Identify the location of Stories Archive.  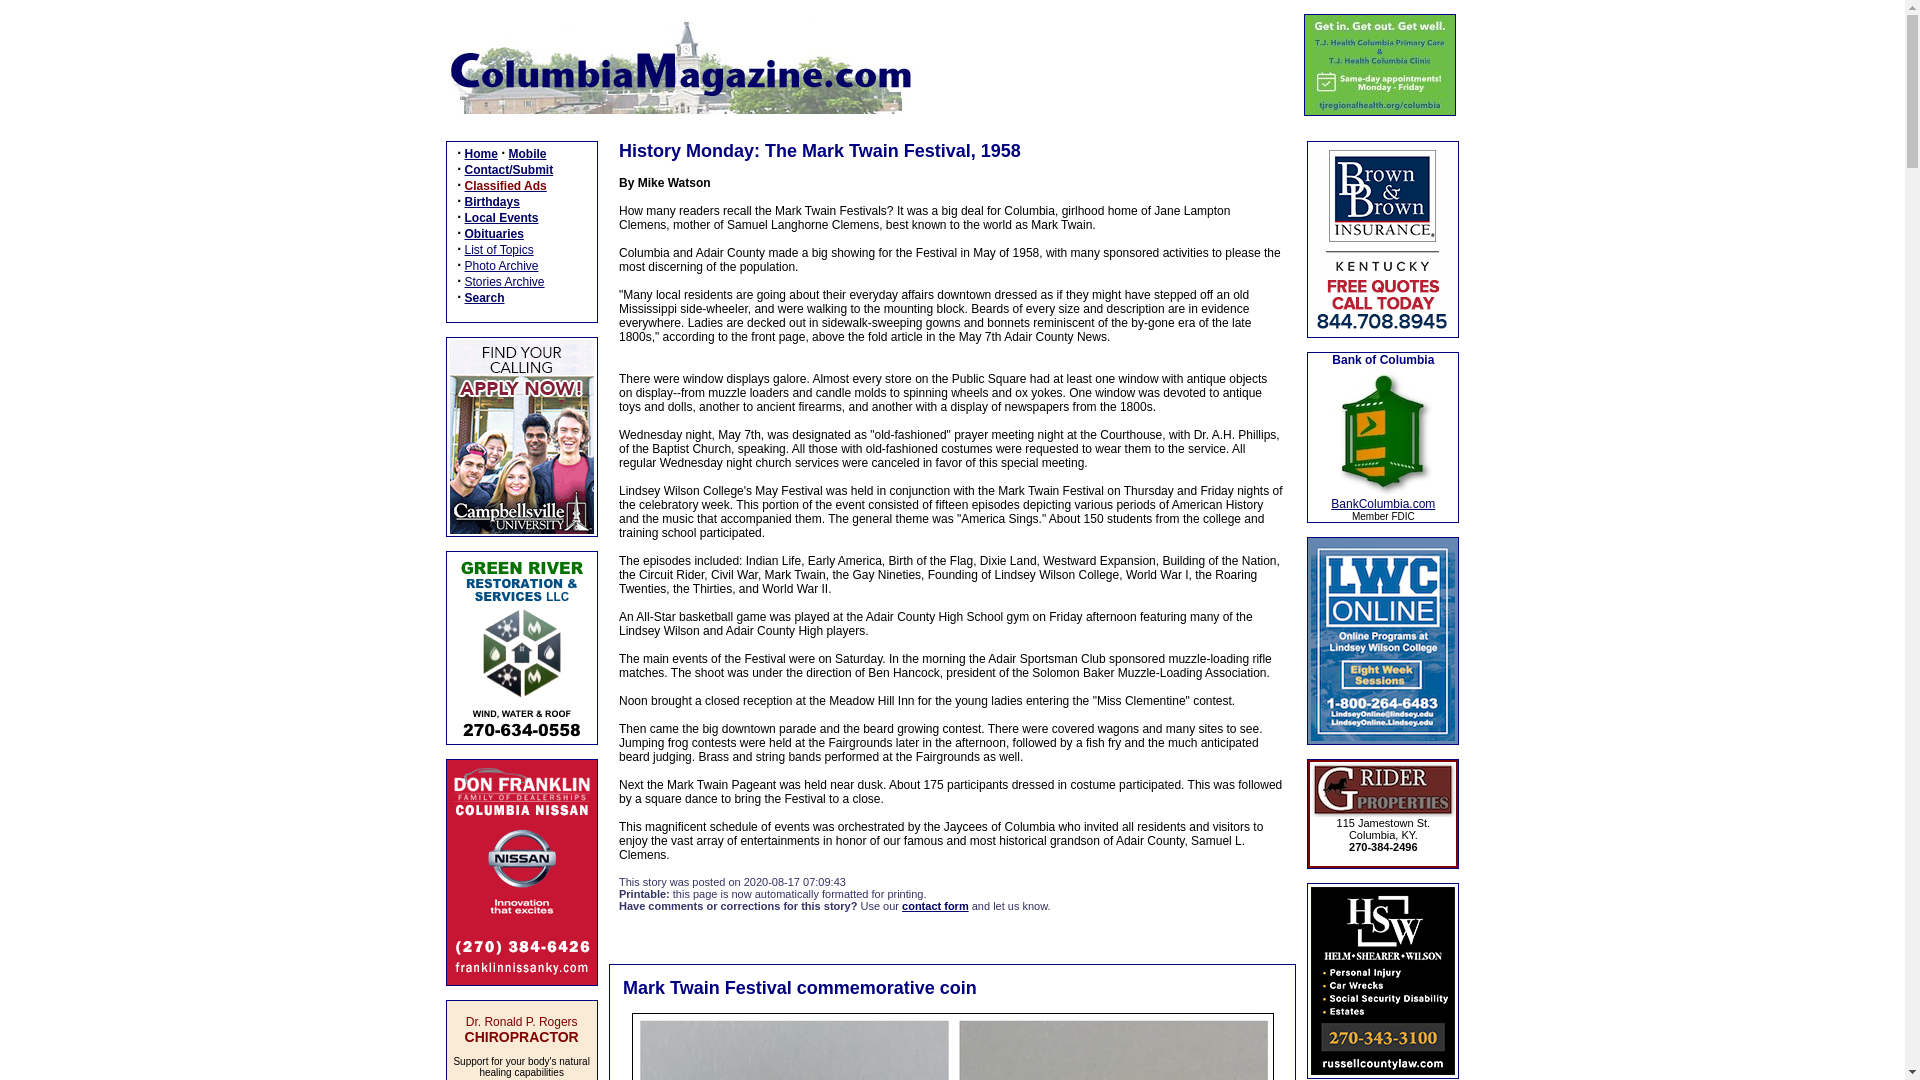
(504, 282).